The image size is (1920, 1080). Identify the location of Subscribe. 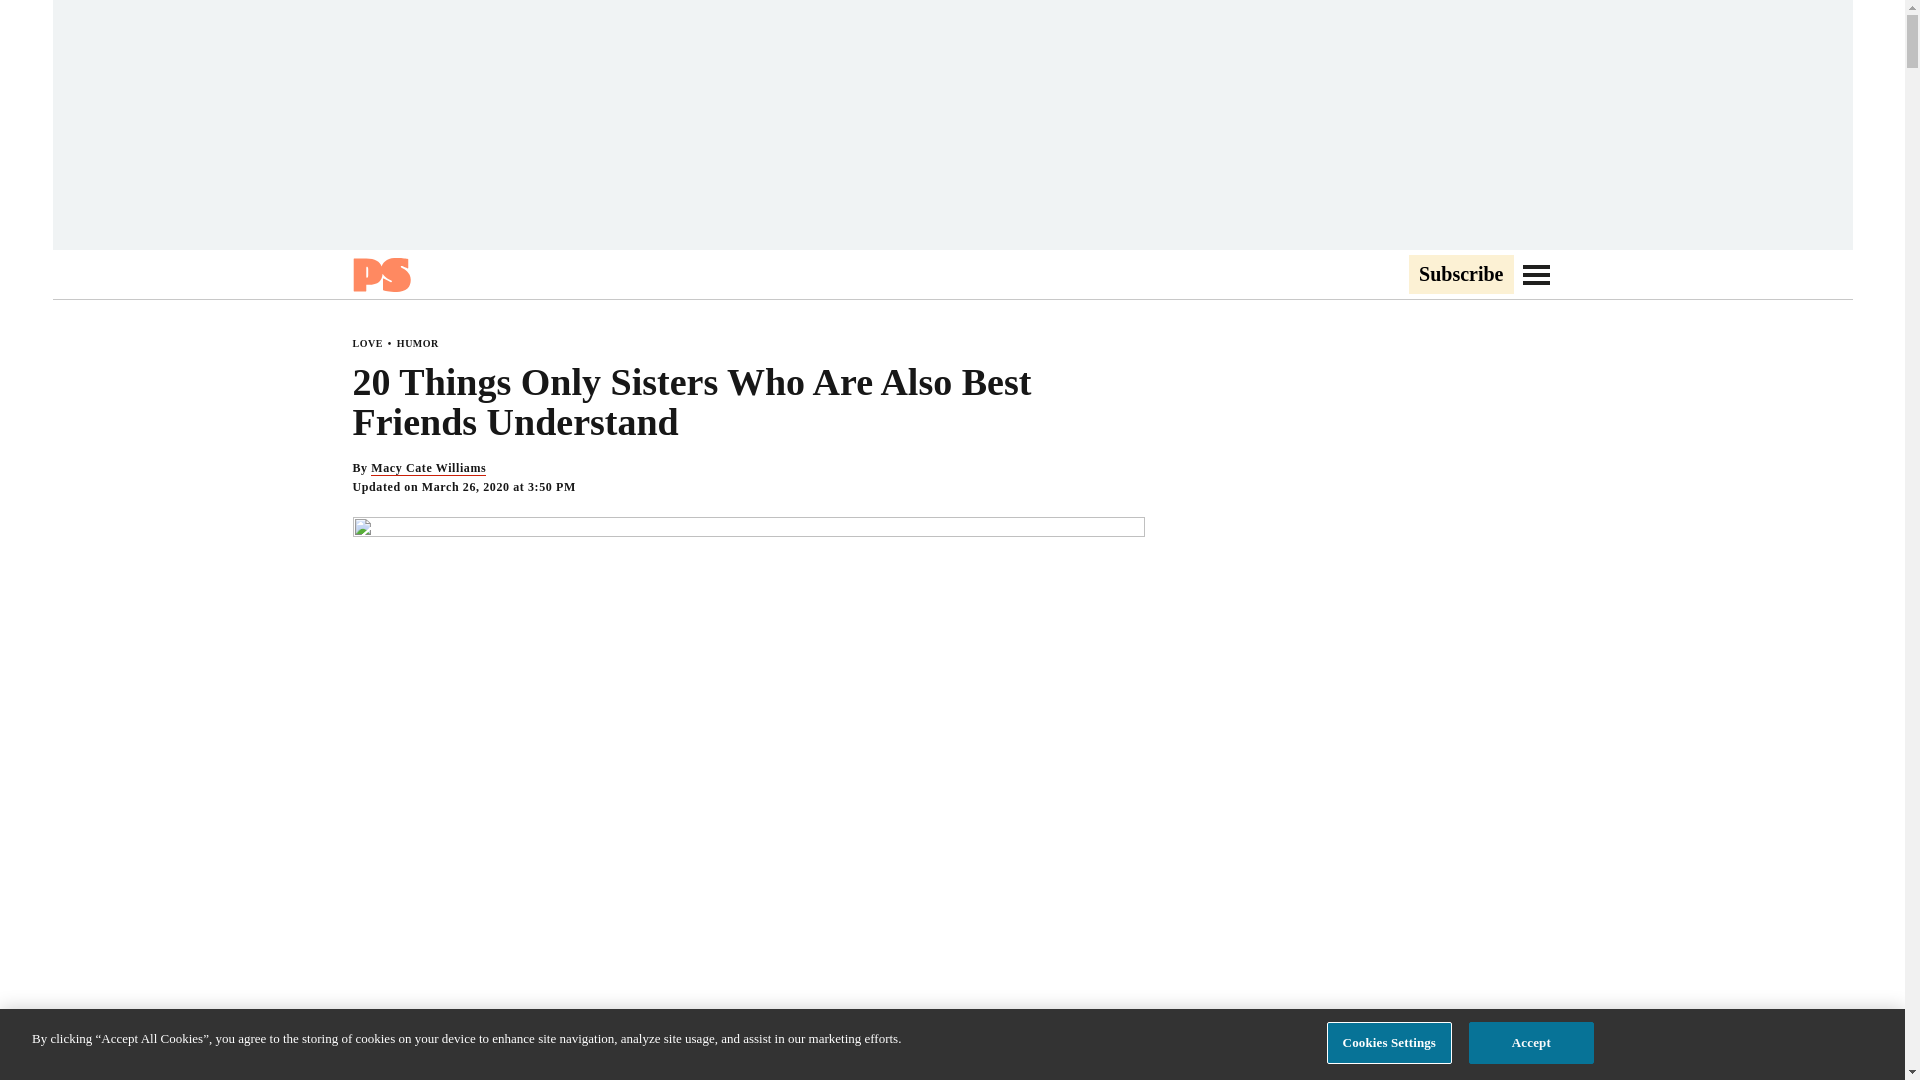
(1460, 275).